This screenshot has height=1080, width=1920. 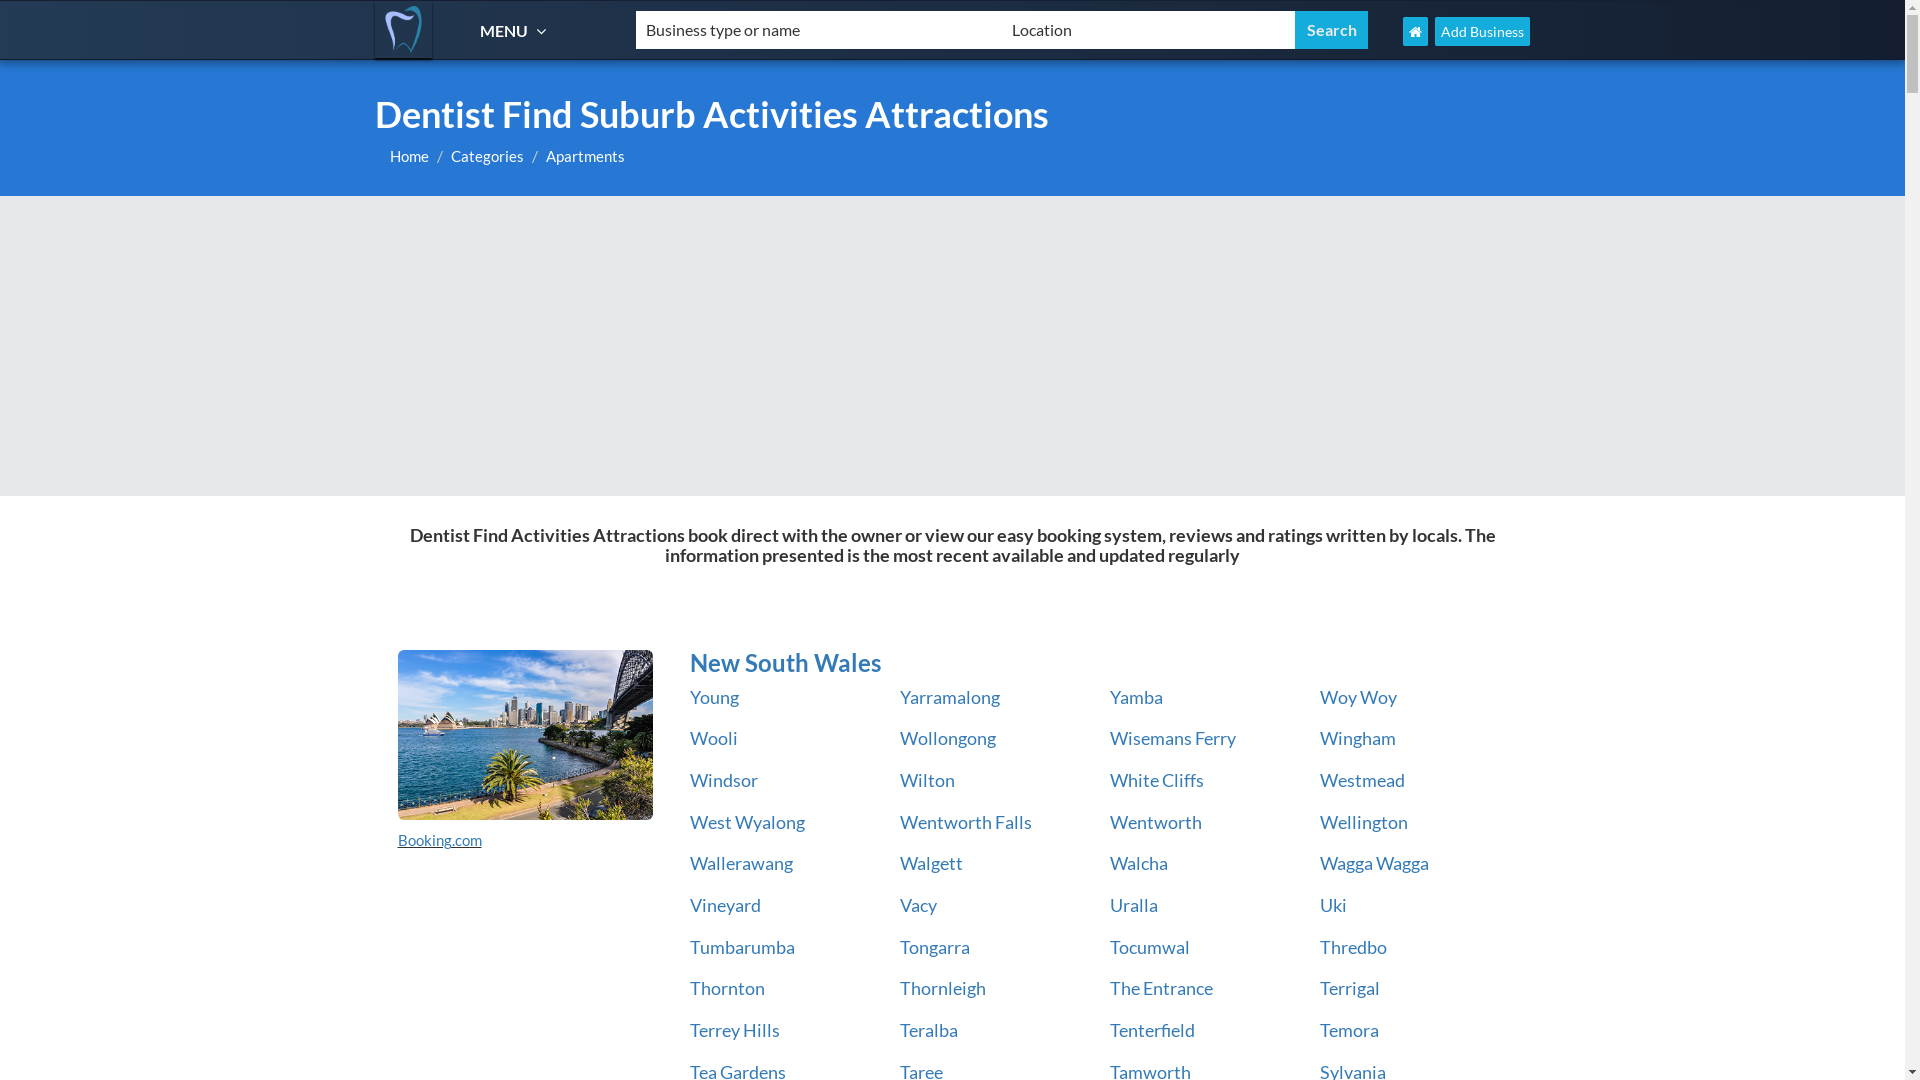 I want to click on Walcha, so click(x=1139, y=863).